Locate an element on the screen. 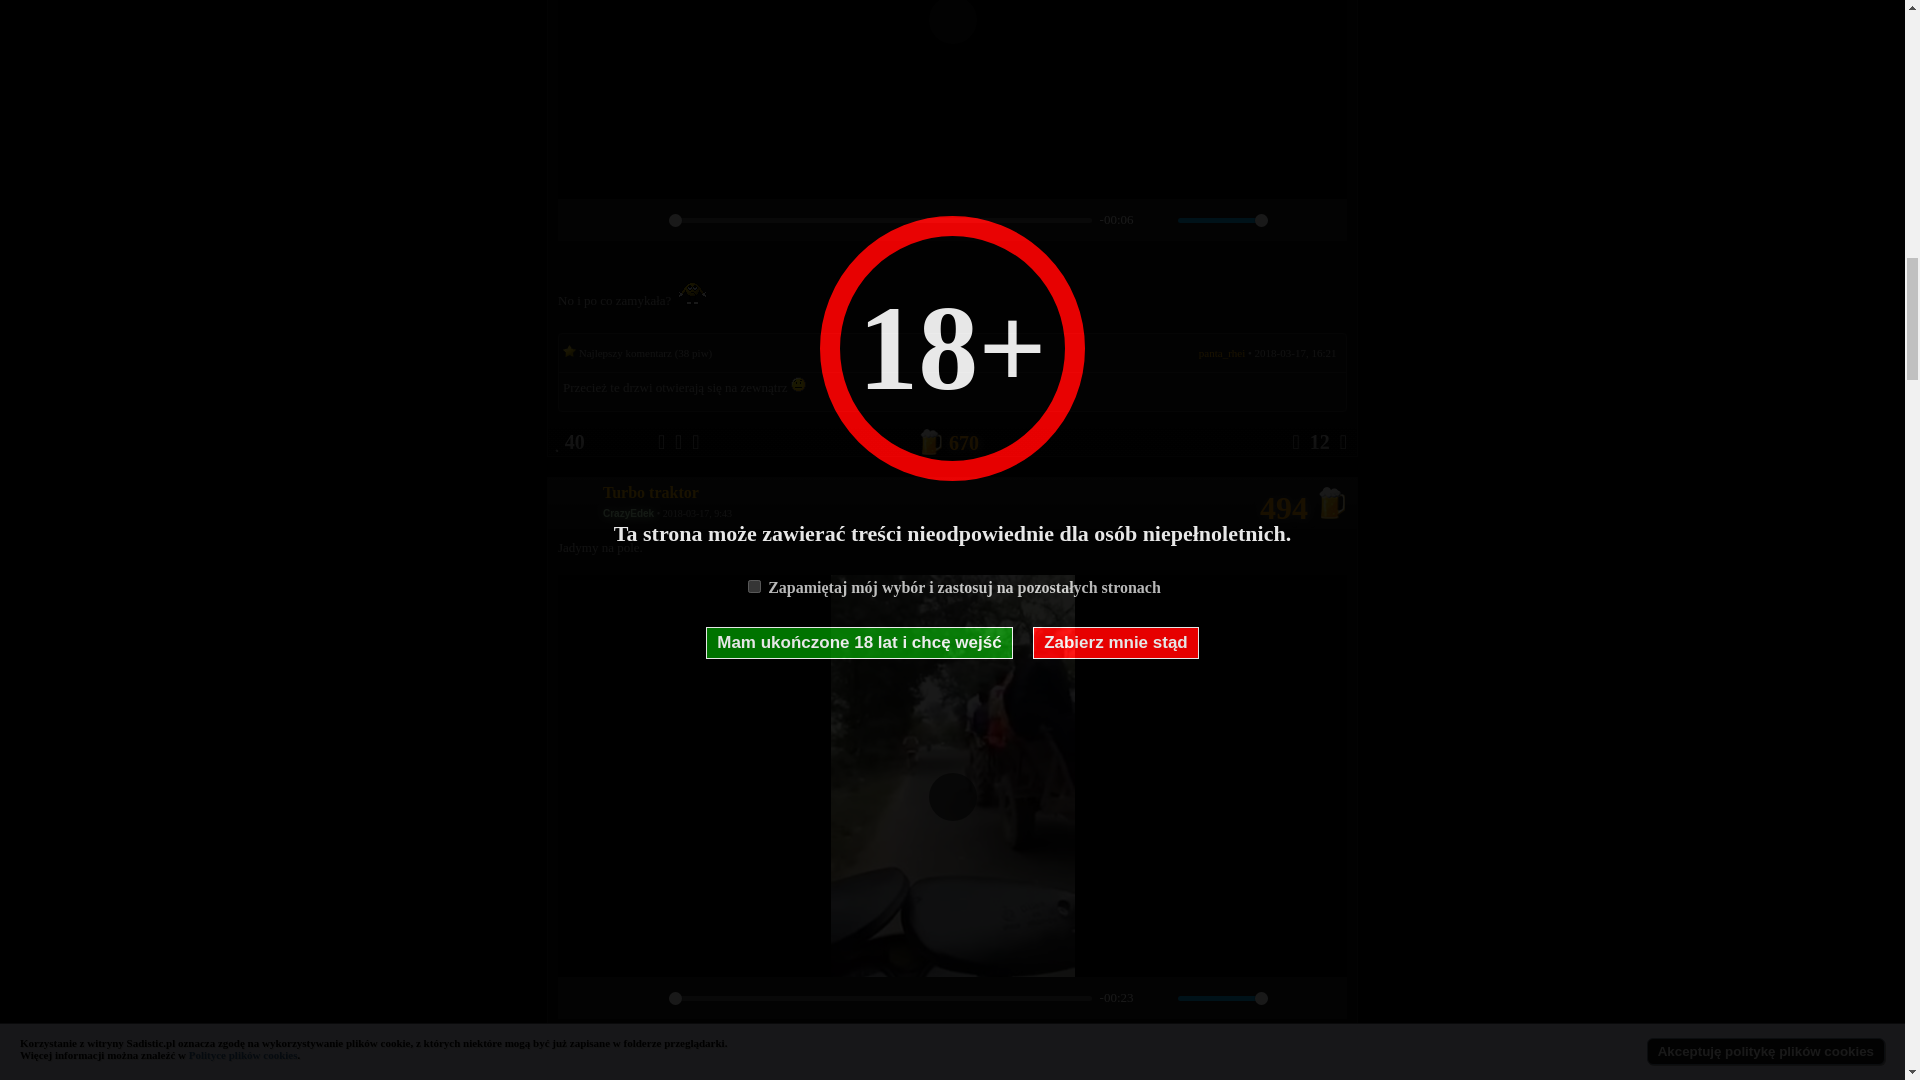 This screenshot has height=1080, width=1920. 1 is located at coordinates (1222, 220).